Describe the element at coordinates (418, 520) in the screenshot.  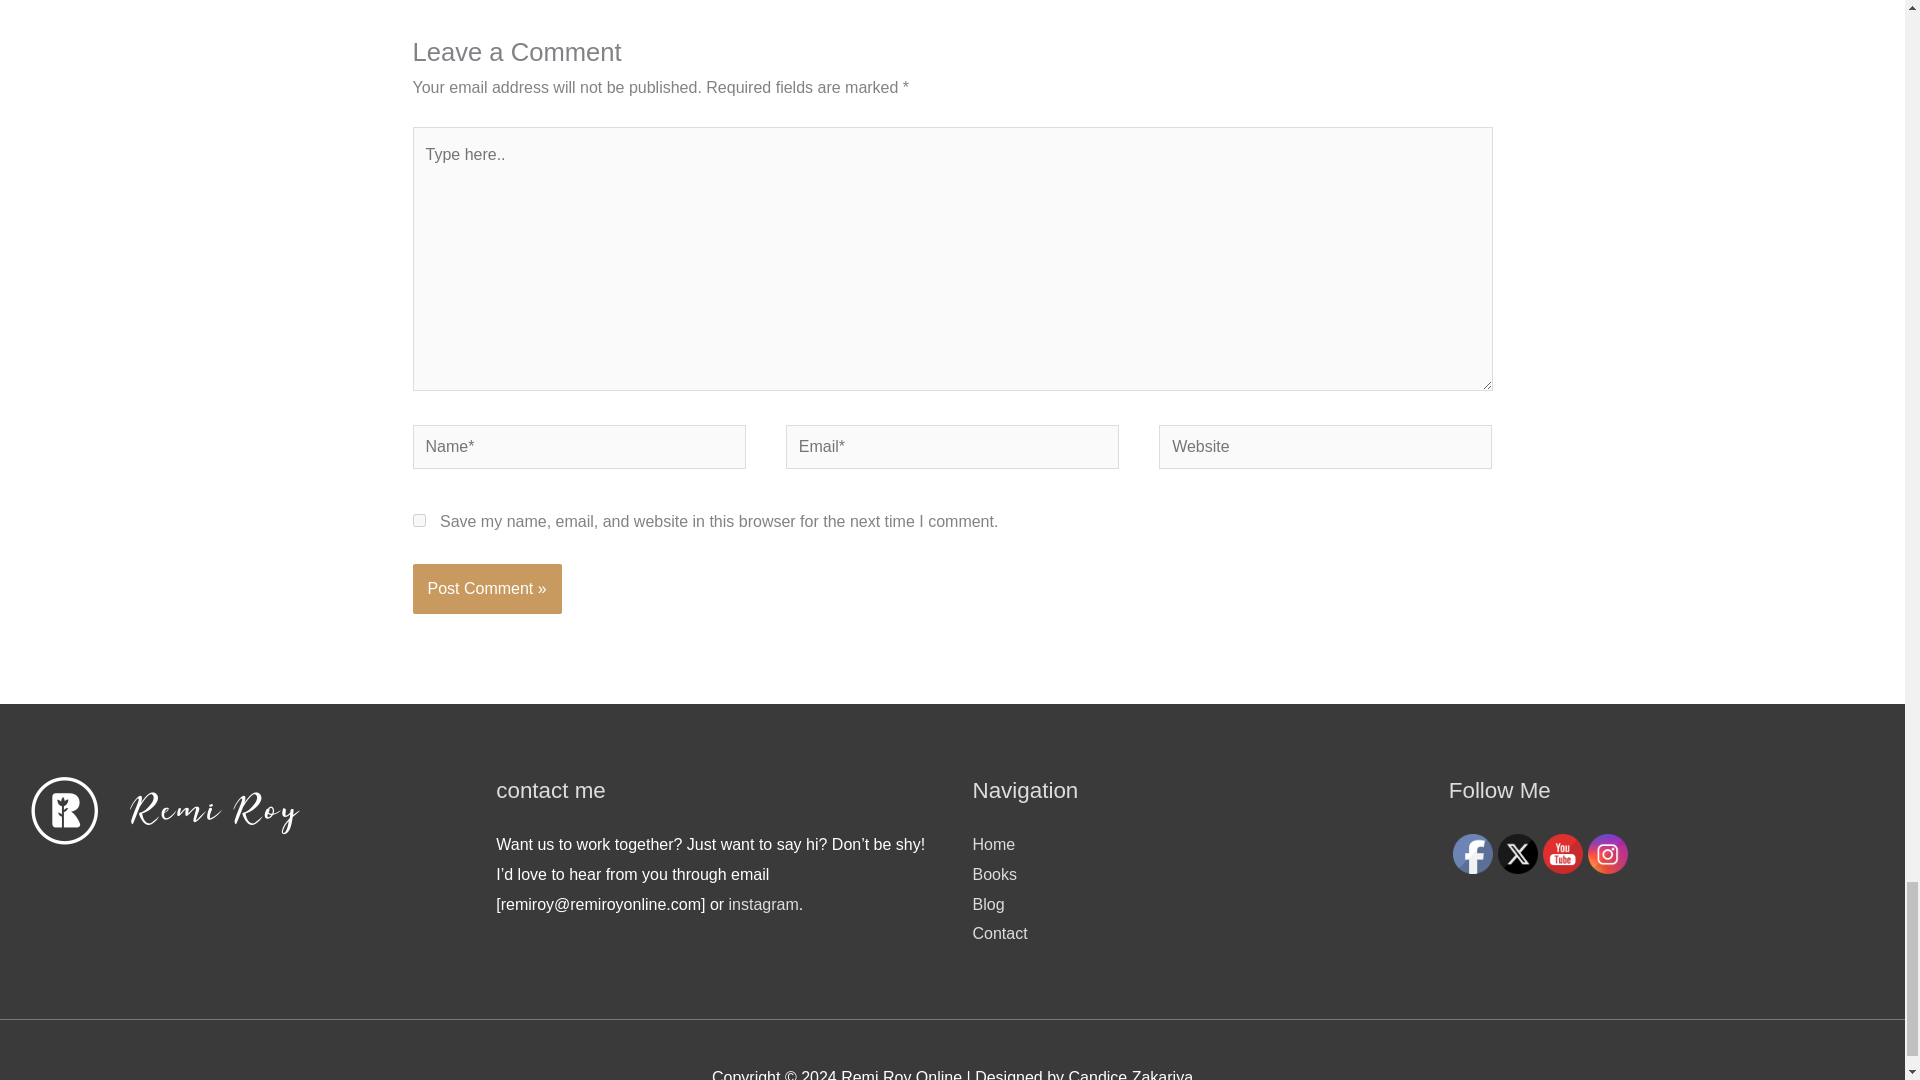
I see `yes` at that location.